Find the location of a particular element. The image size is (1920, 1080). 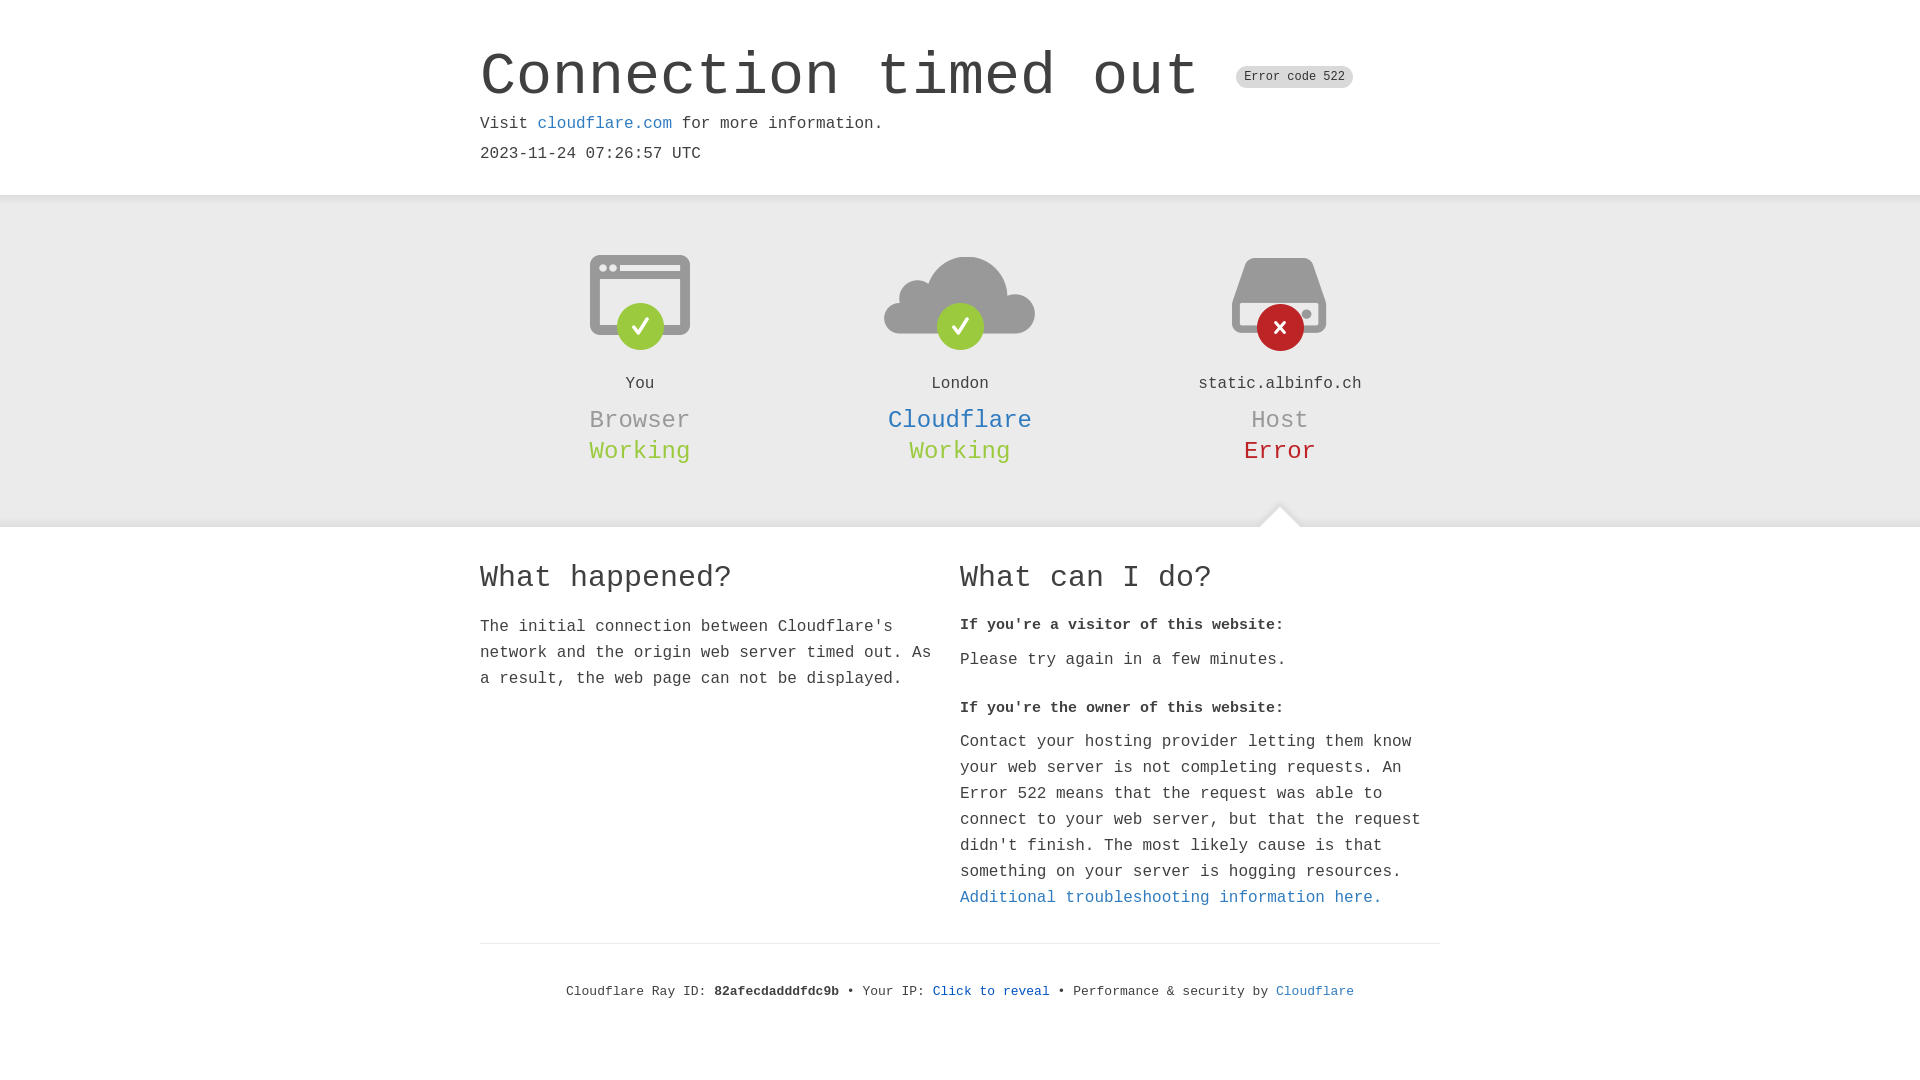

Click to reveal is located at coordinates (992, 992).